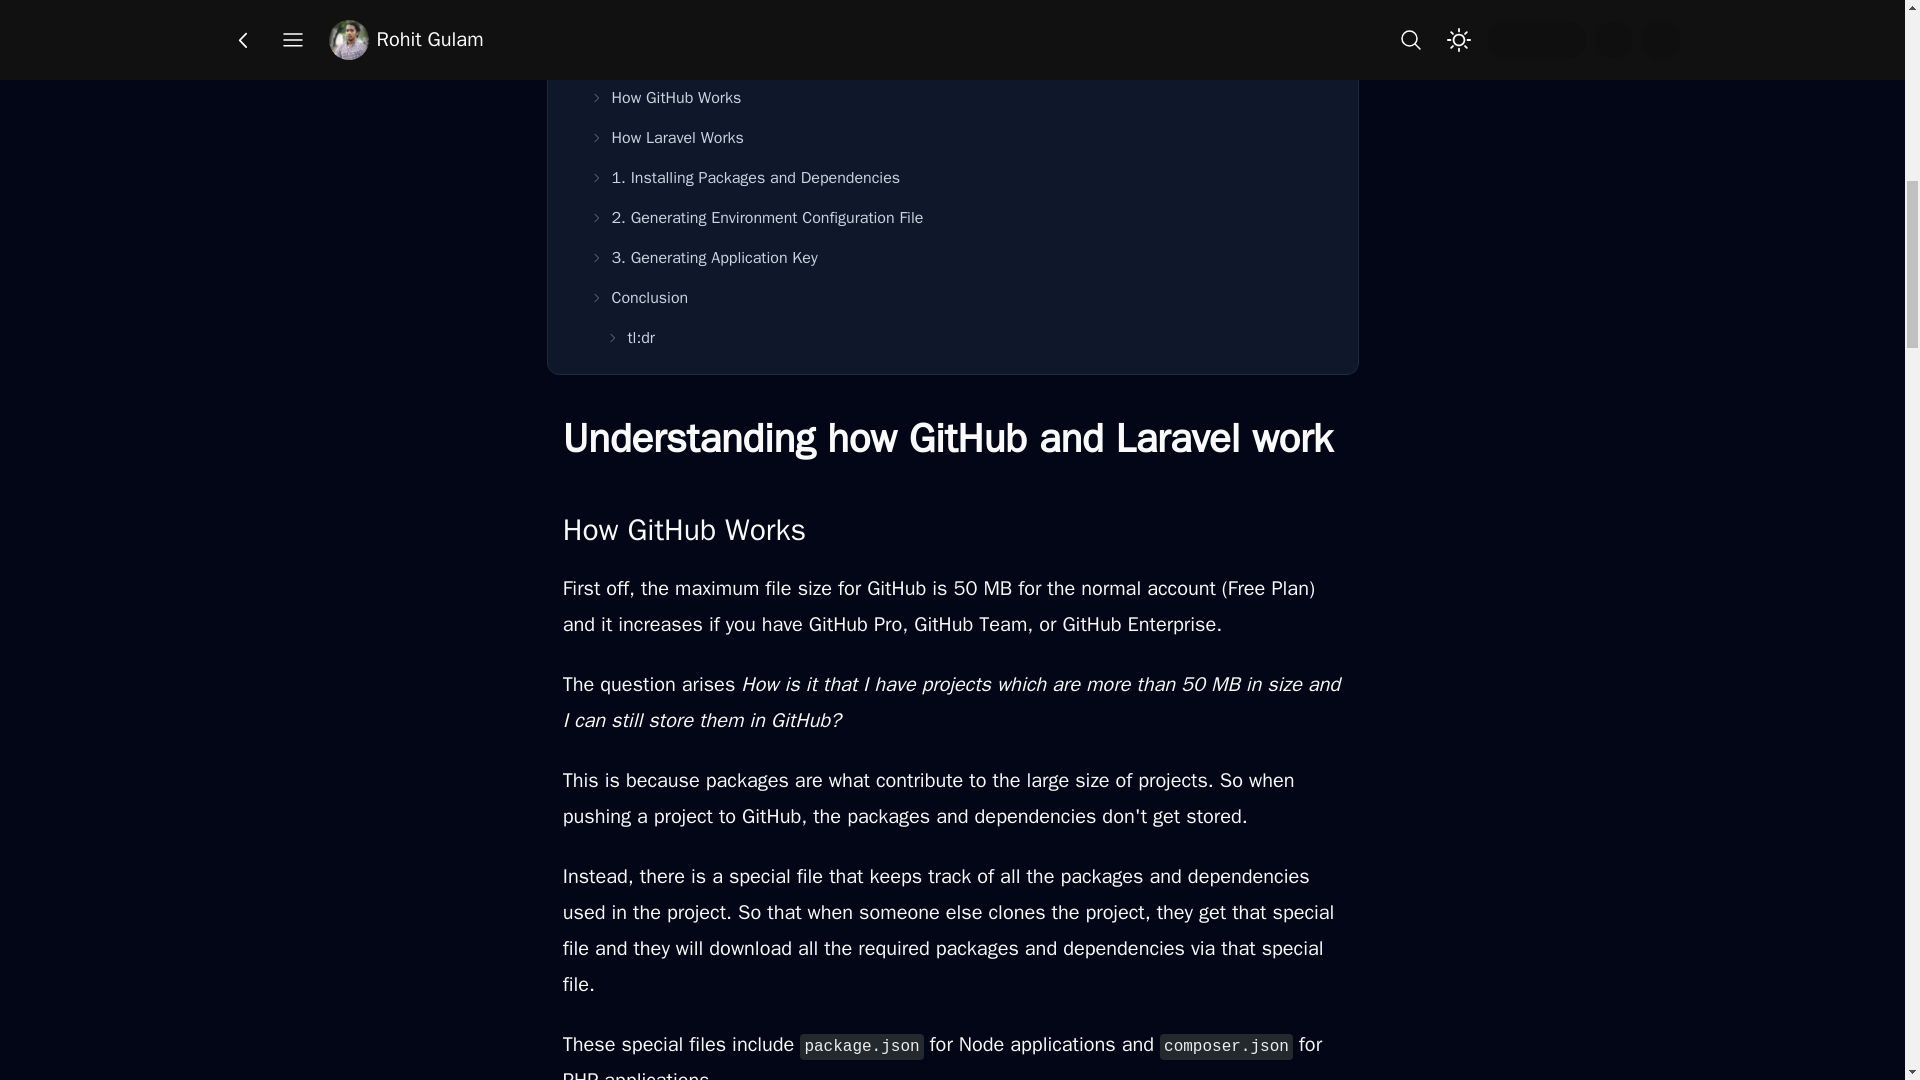 The height and width of the screenshot is (1080, 1920). I want to click on 3. Generating Application Key, so click(960, 257).